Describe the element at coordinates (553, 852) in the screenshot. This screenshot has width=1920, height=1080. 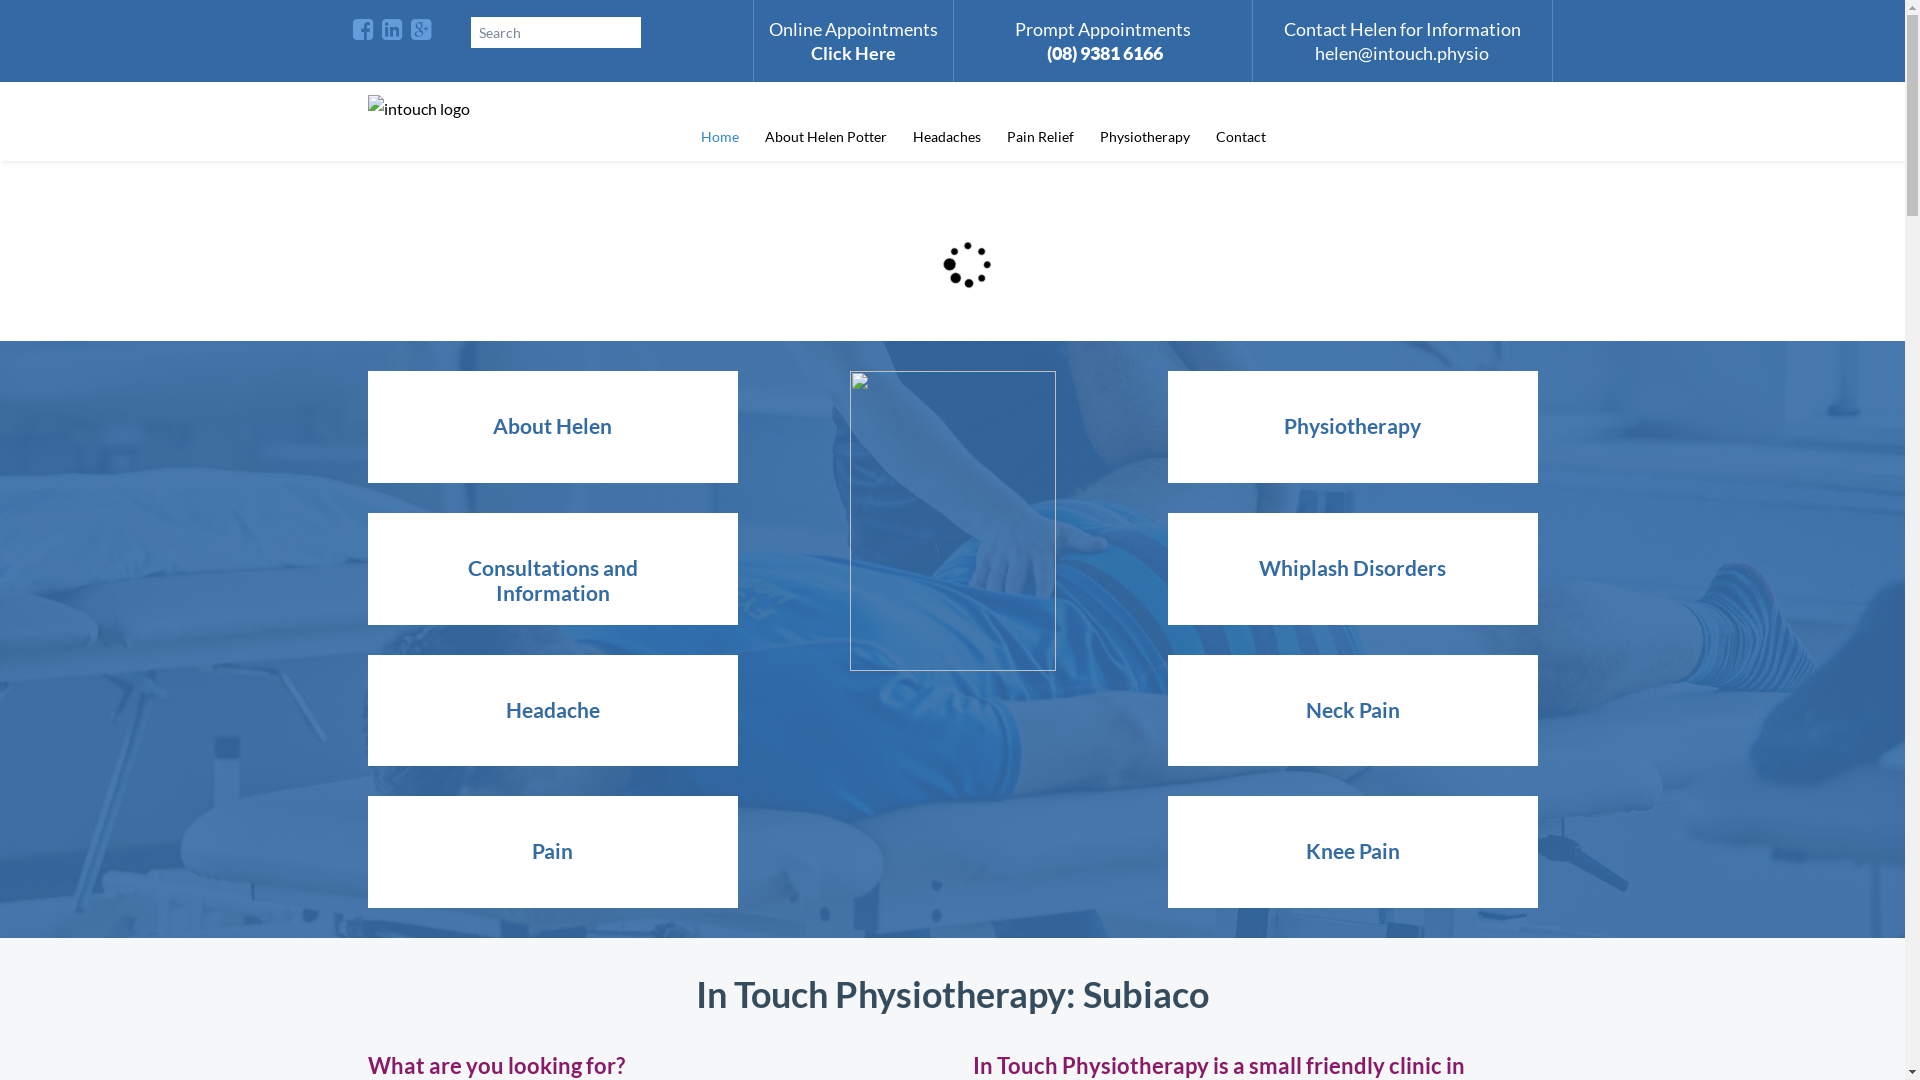
I see `Pain` at that location.